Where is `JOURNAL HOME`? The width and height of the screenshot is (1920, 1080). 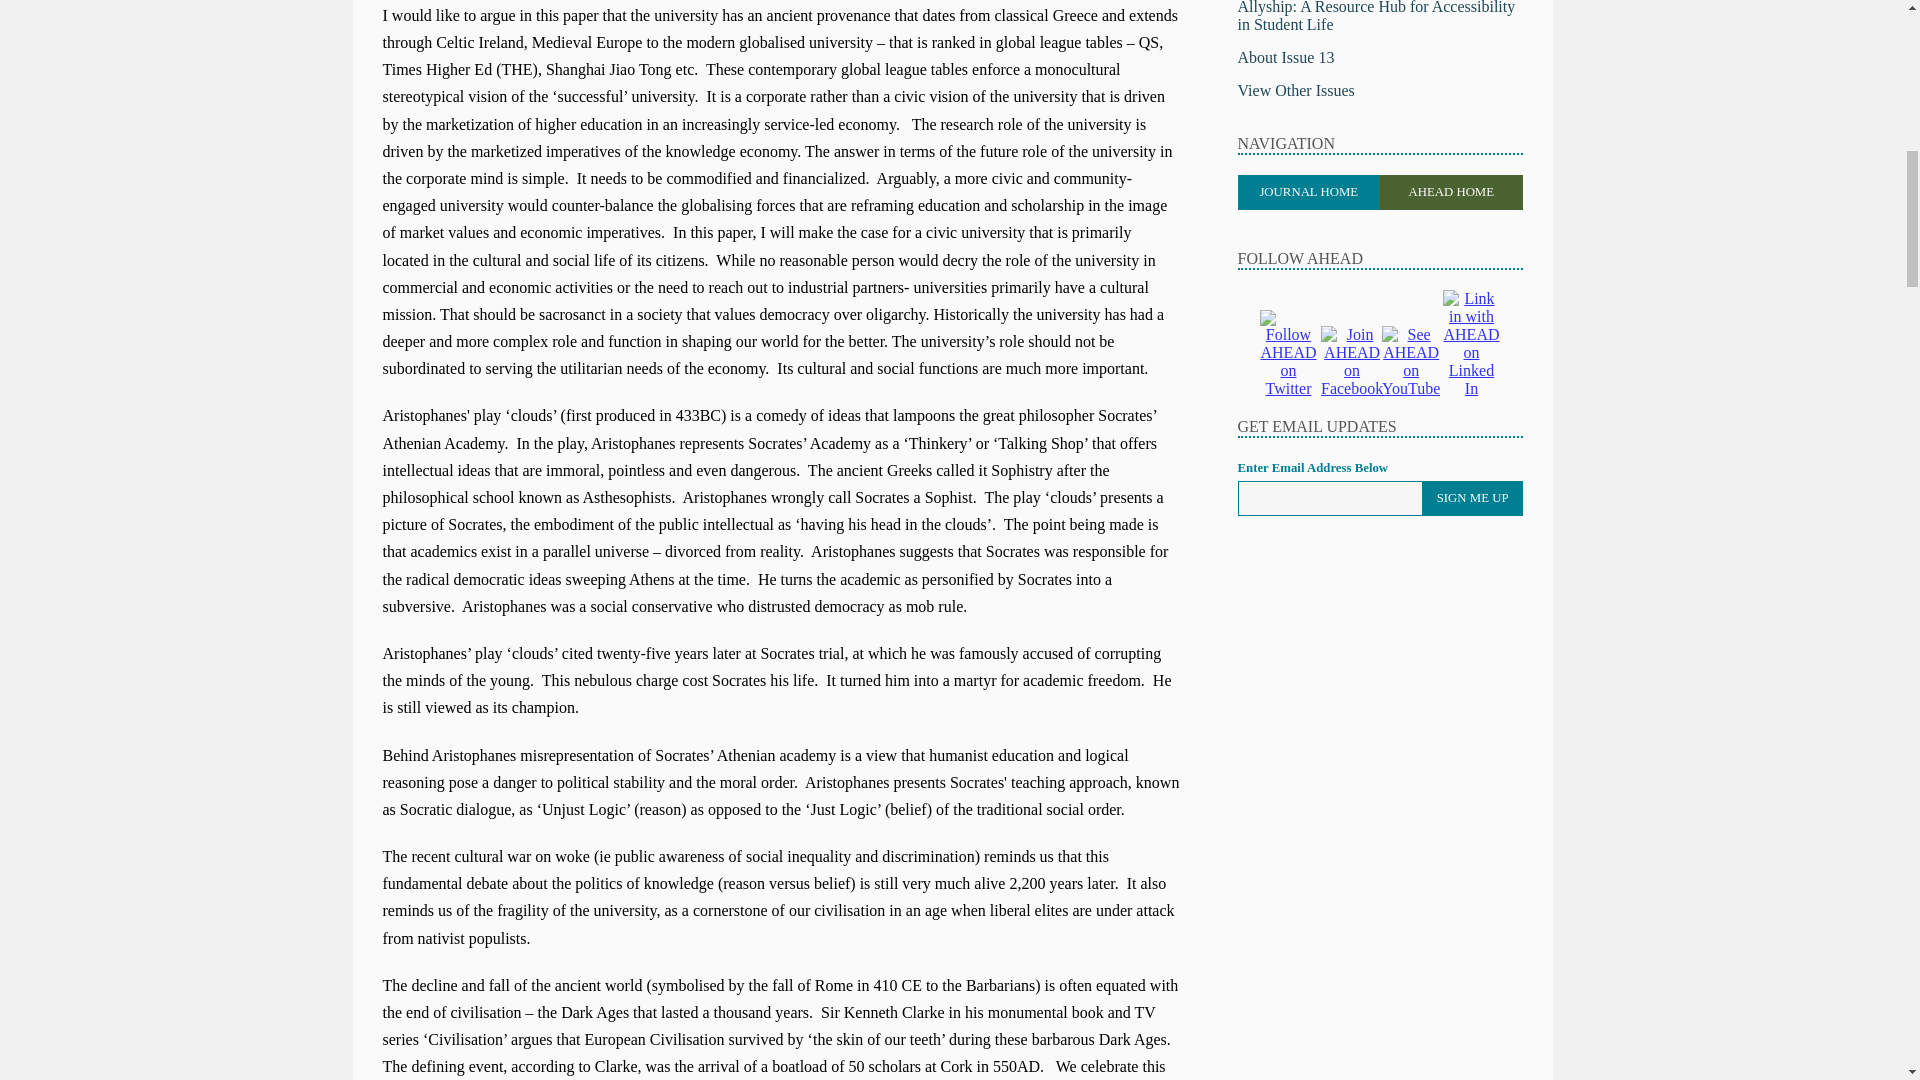
JOURNAL HOME is located at coordinates (1309, 192).